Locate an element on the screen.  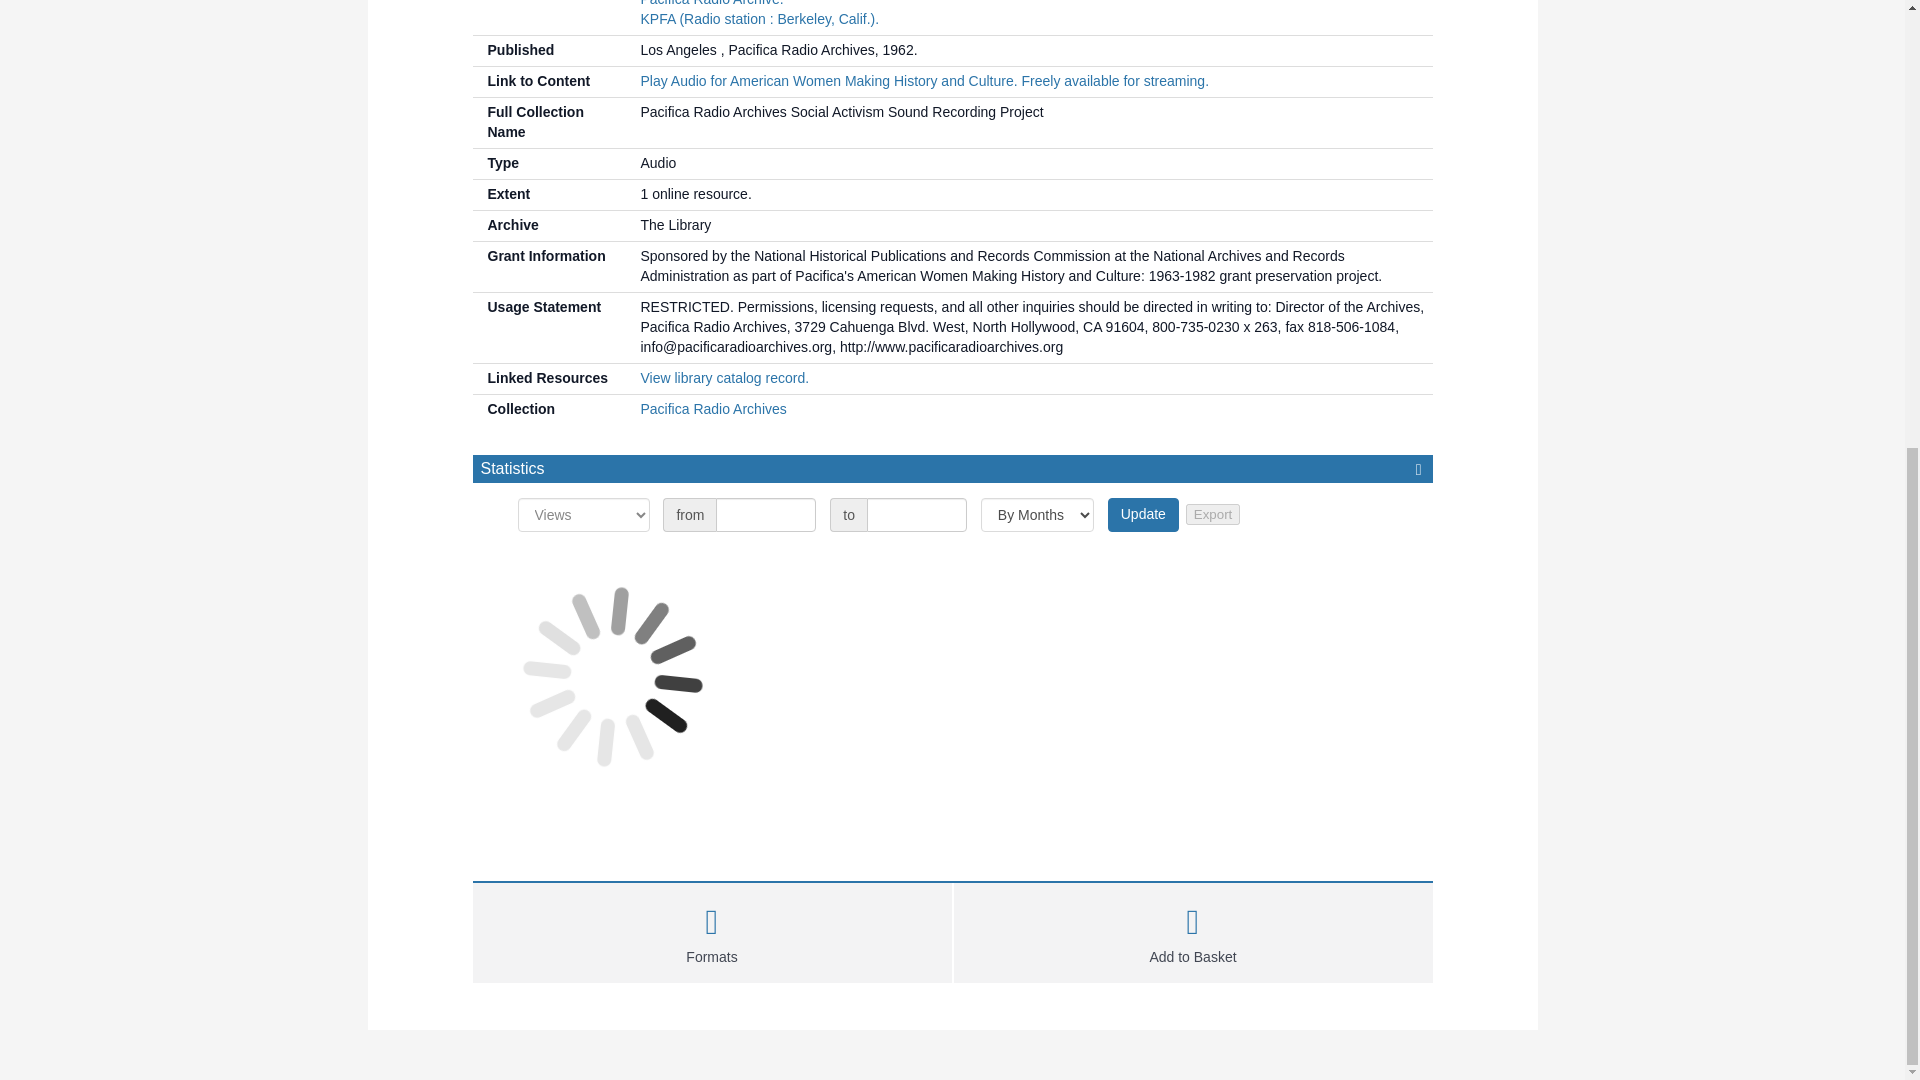
View library catalog record. is located at coordinates (724, 378).